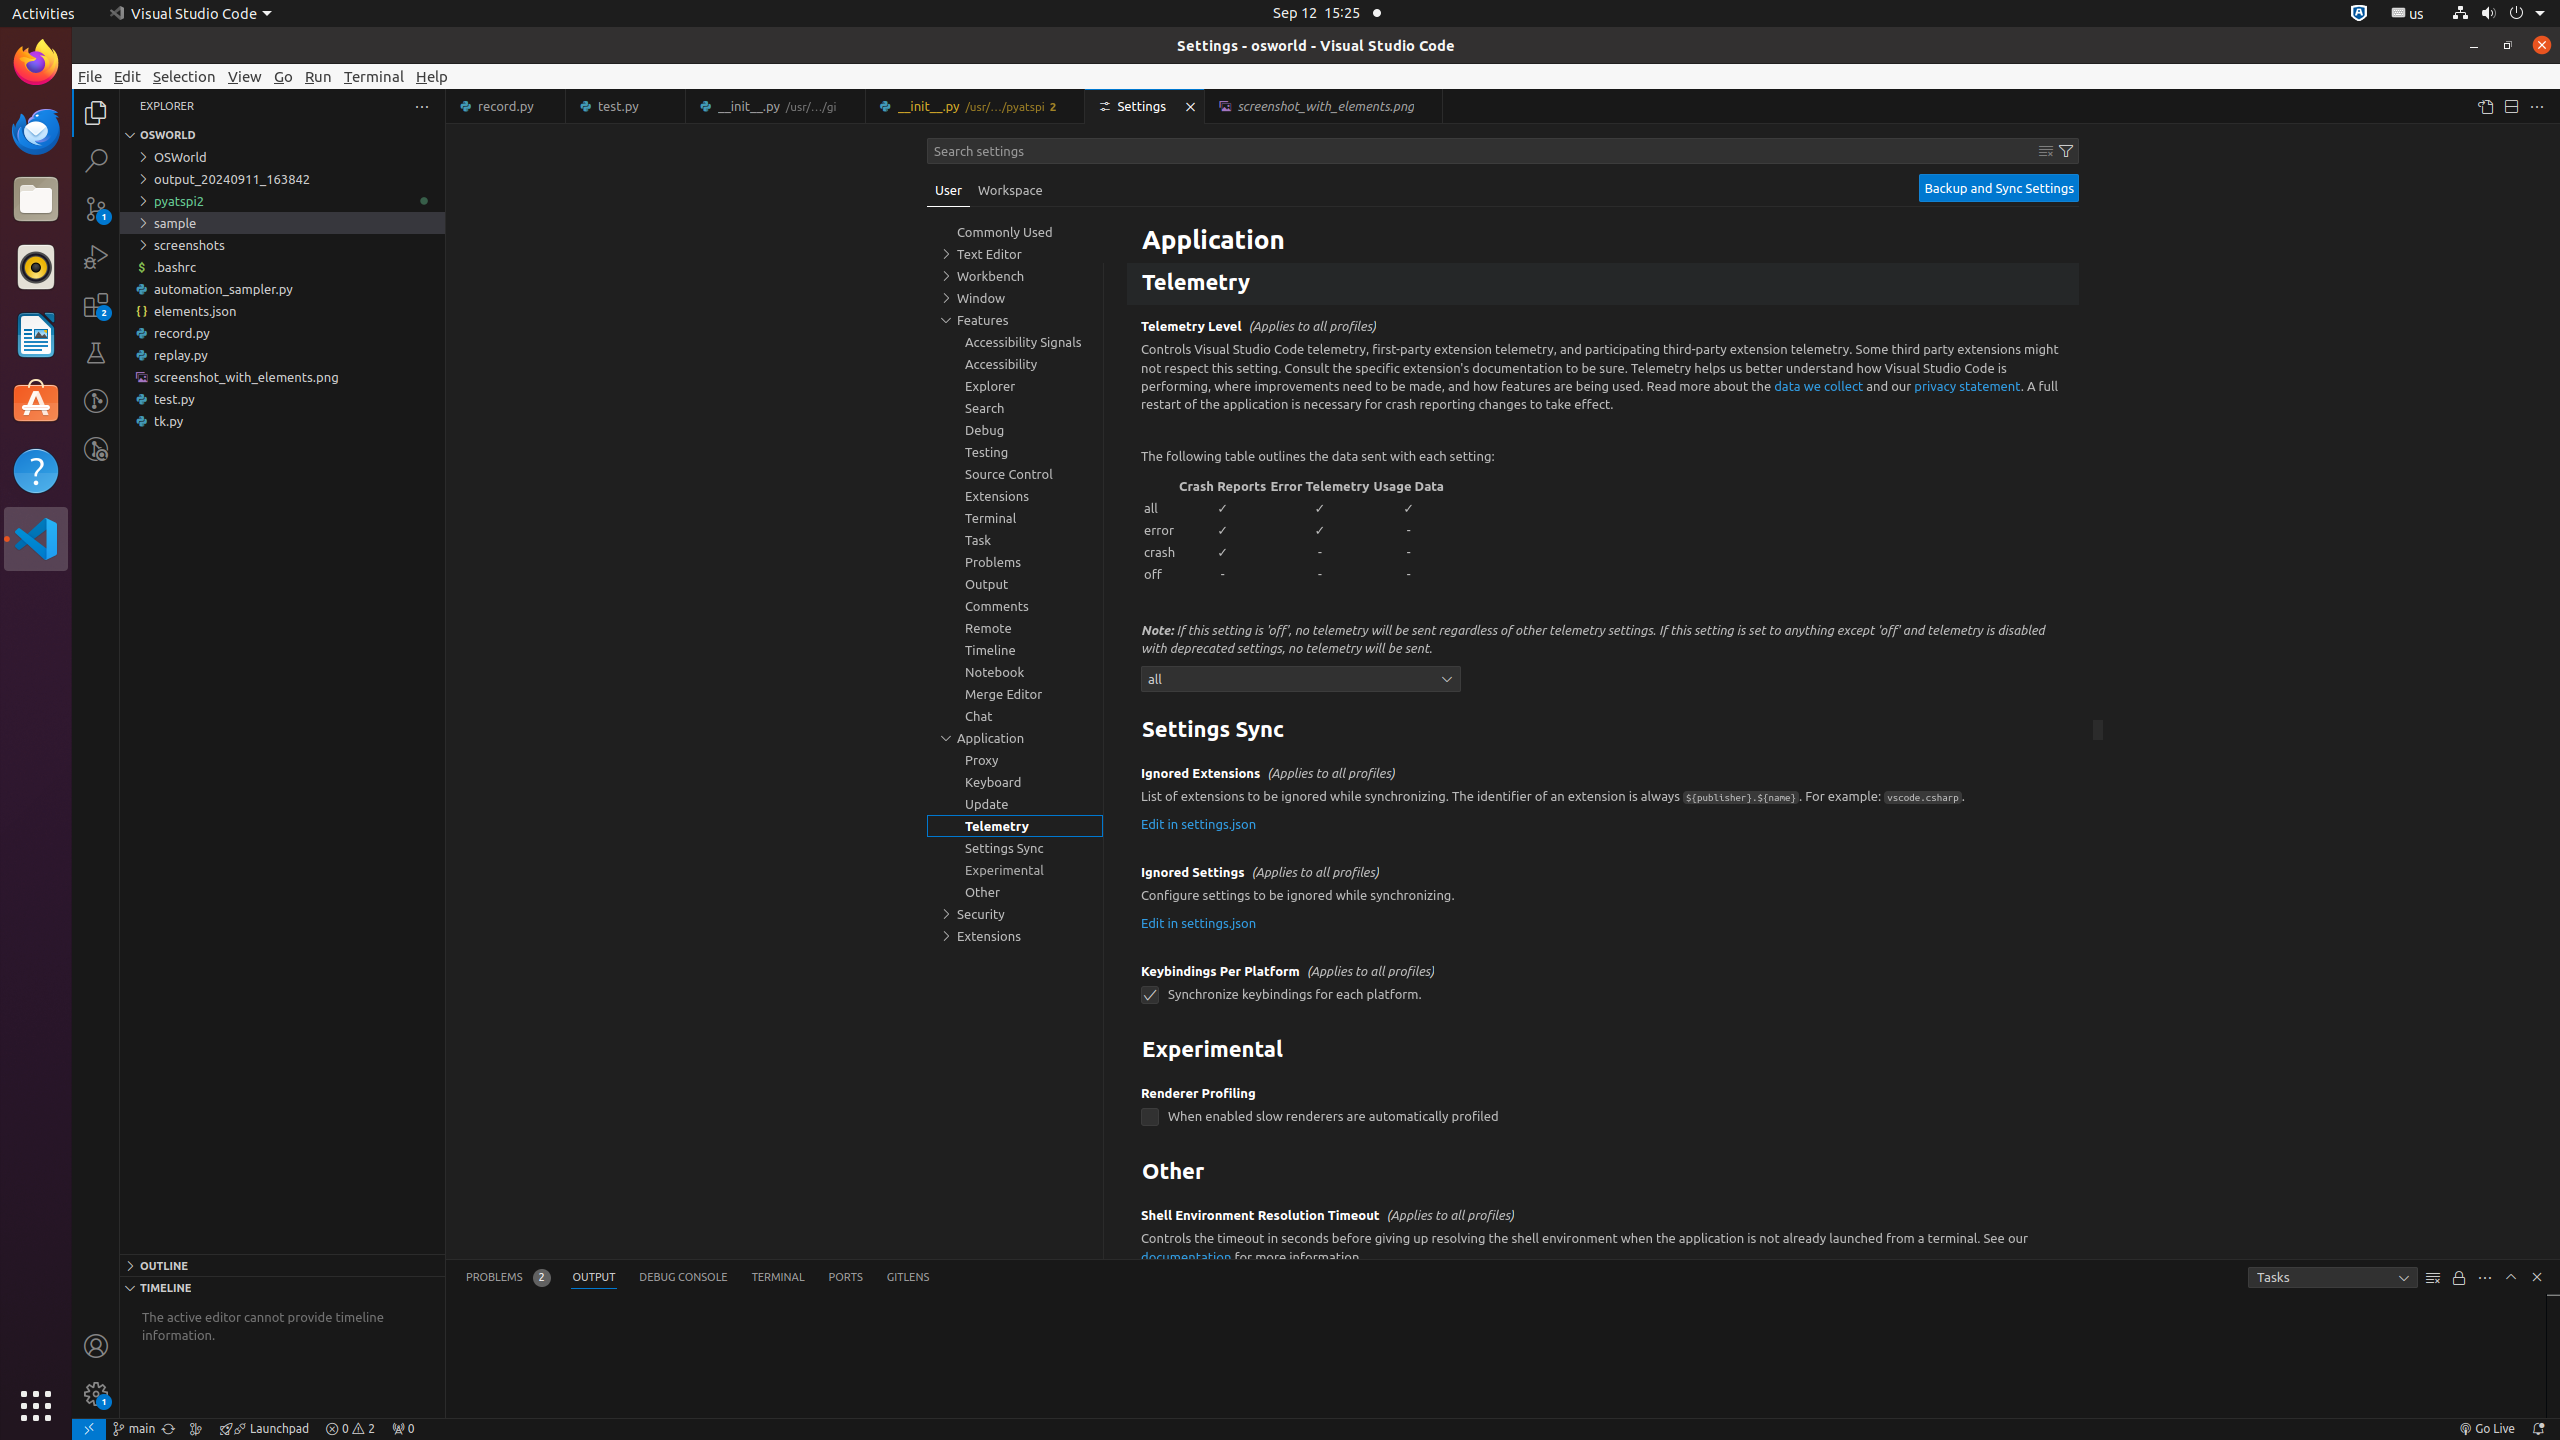  What do you see at coordinates (1015, 474) in the screenshot?
I see `Source Control, group` at bounding box center [1015, 474].